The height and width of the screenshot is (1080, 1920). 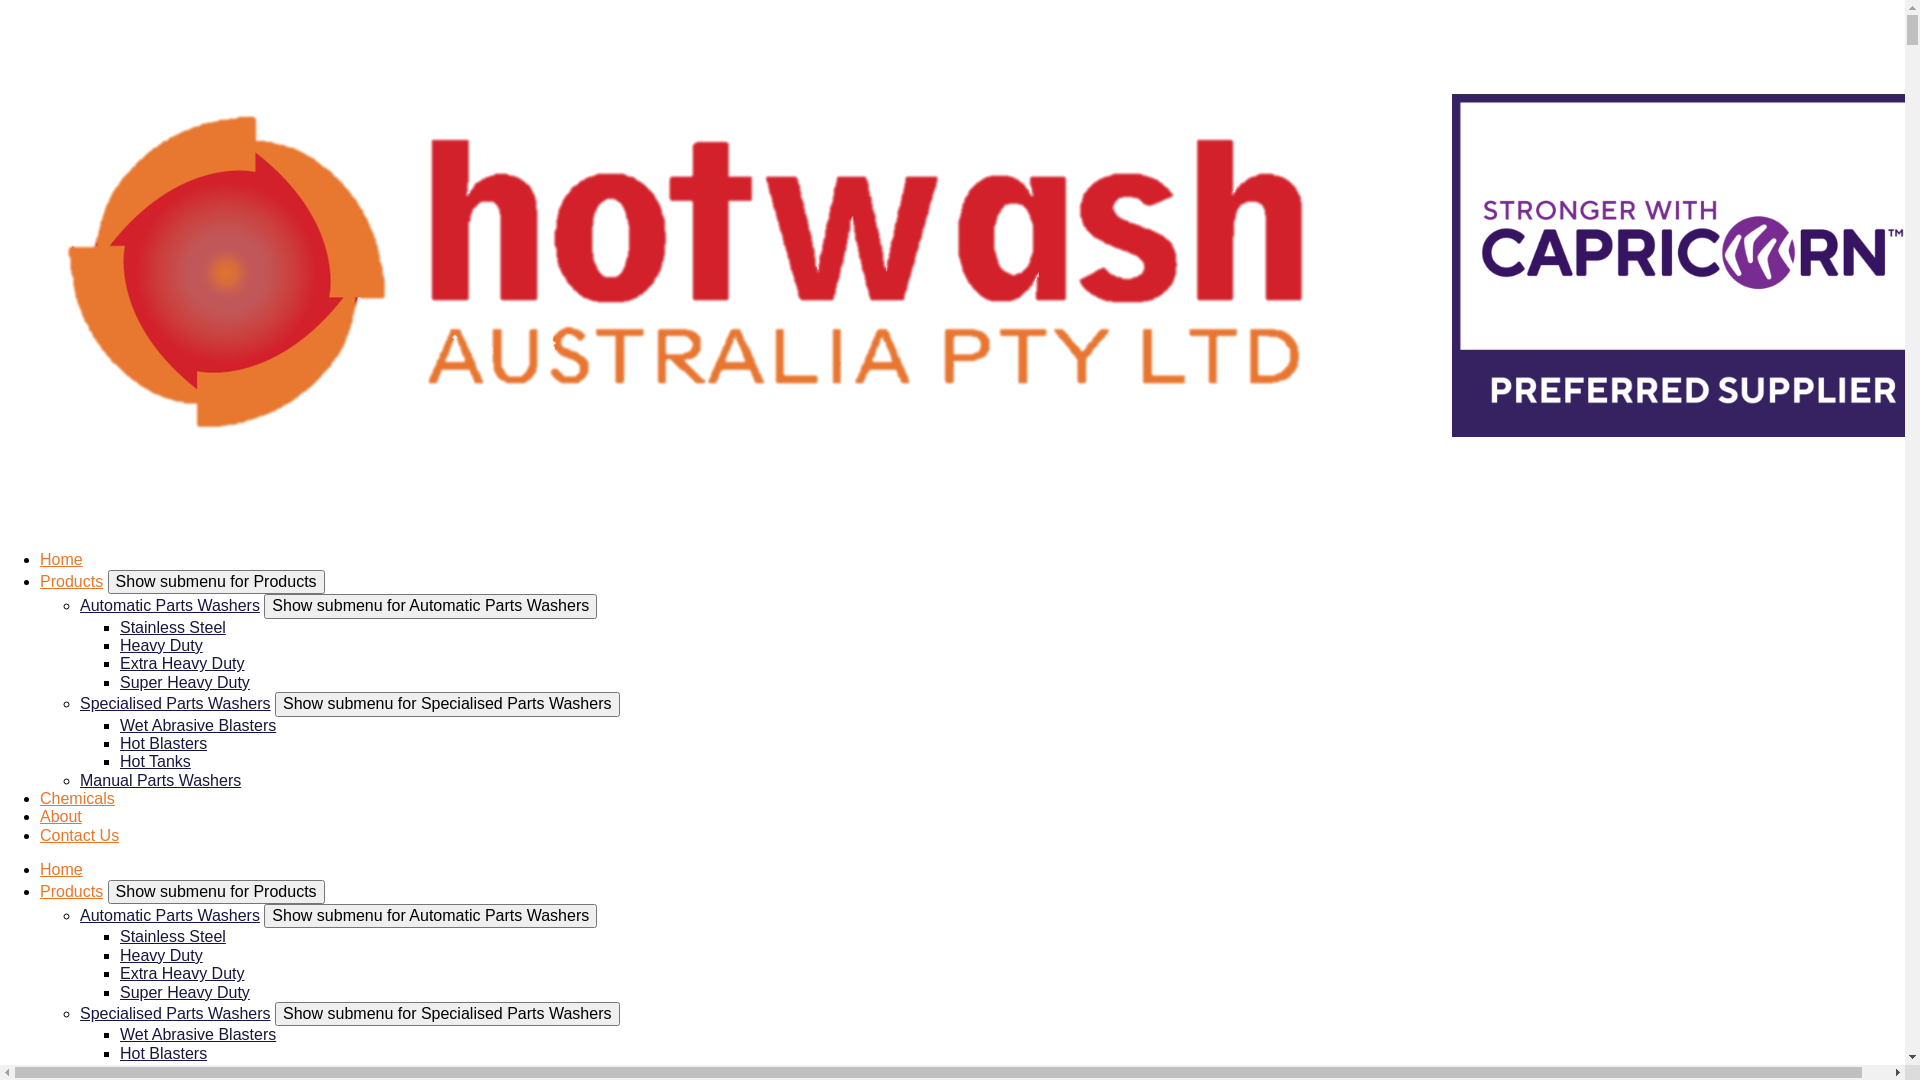 What do you see at coordinates (164, 744) in the screenshot?
I see `Hot Blasters` at bounding box center [164, 744].